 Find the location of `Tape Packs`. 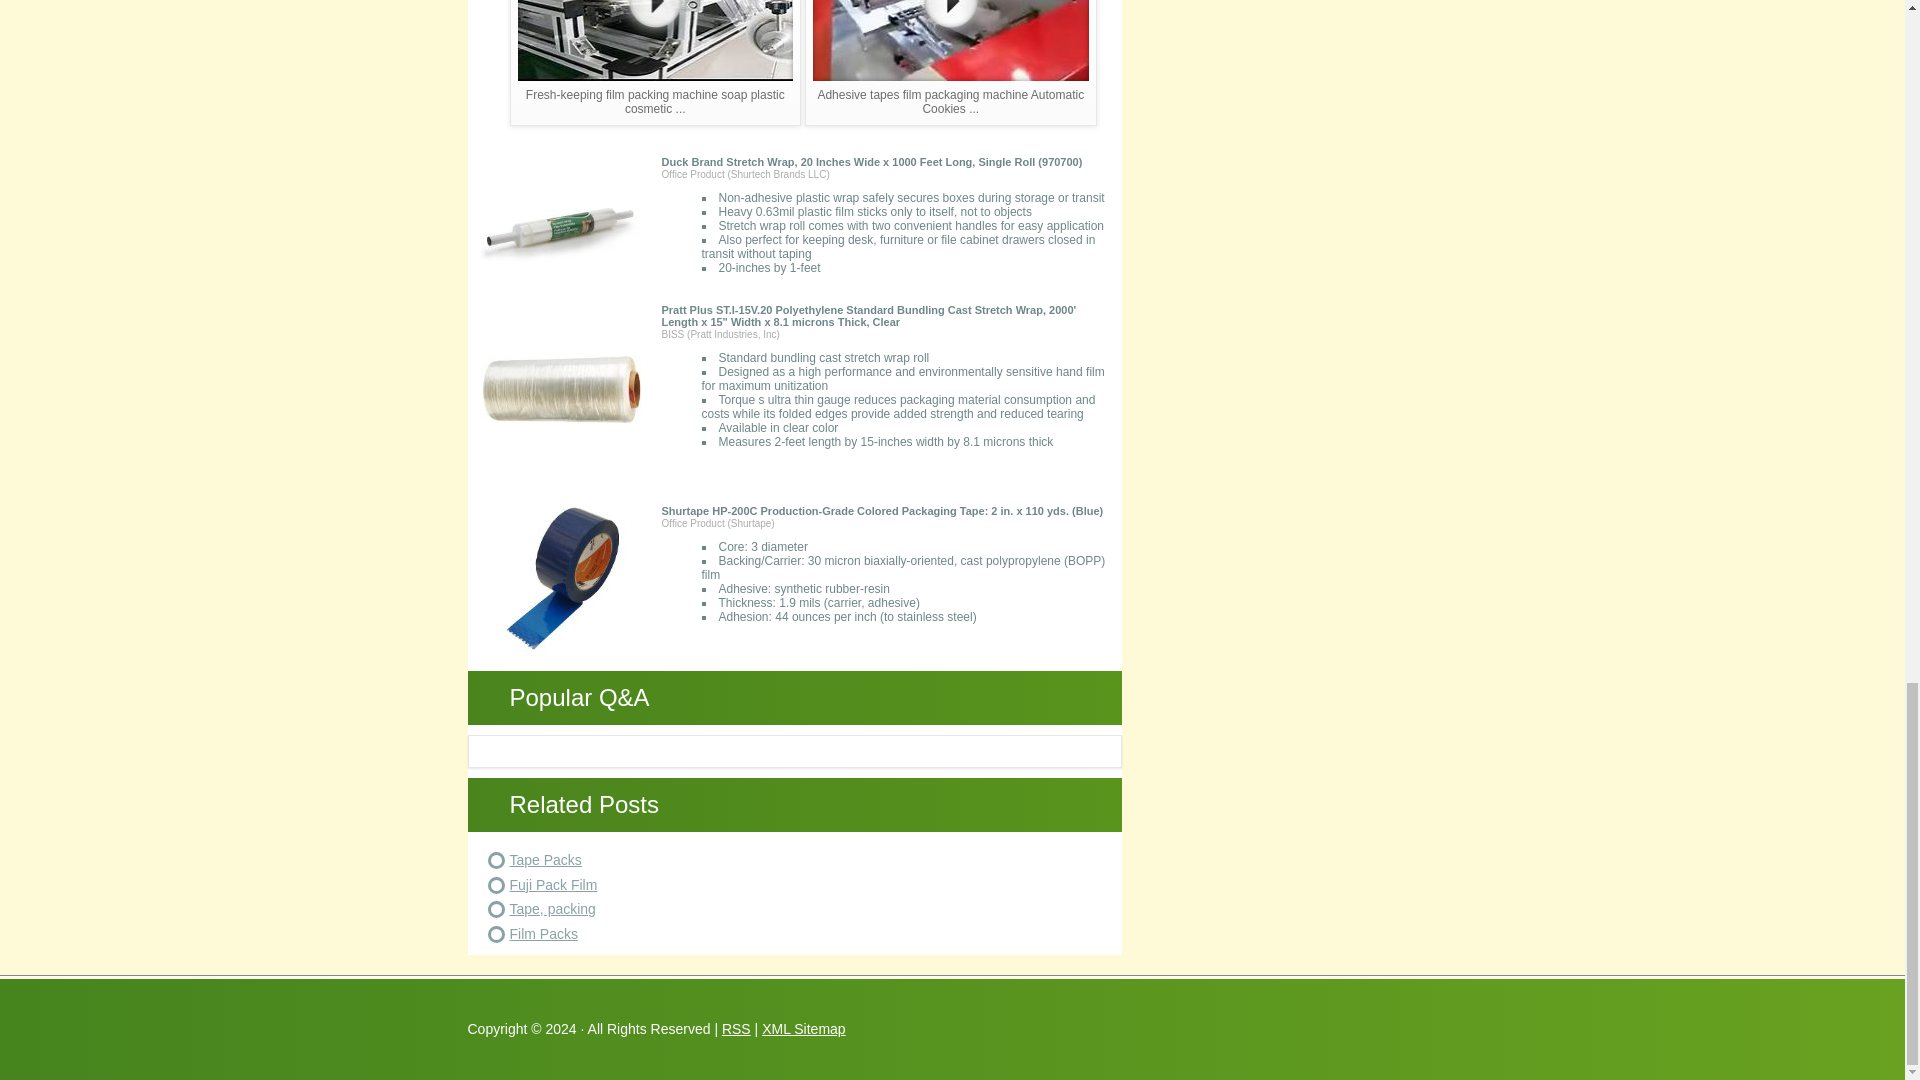

Tape Packs is located at coordinates (546, 860).